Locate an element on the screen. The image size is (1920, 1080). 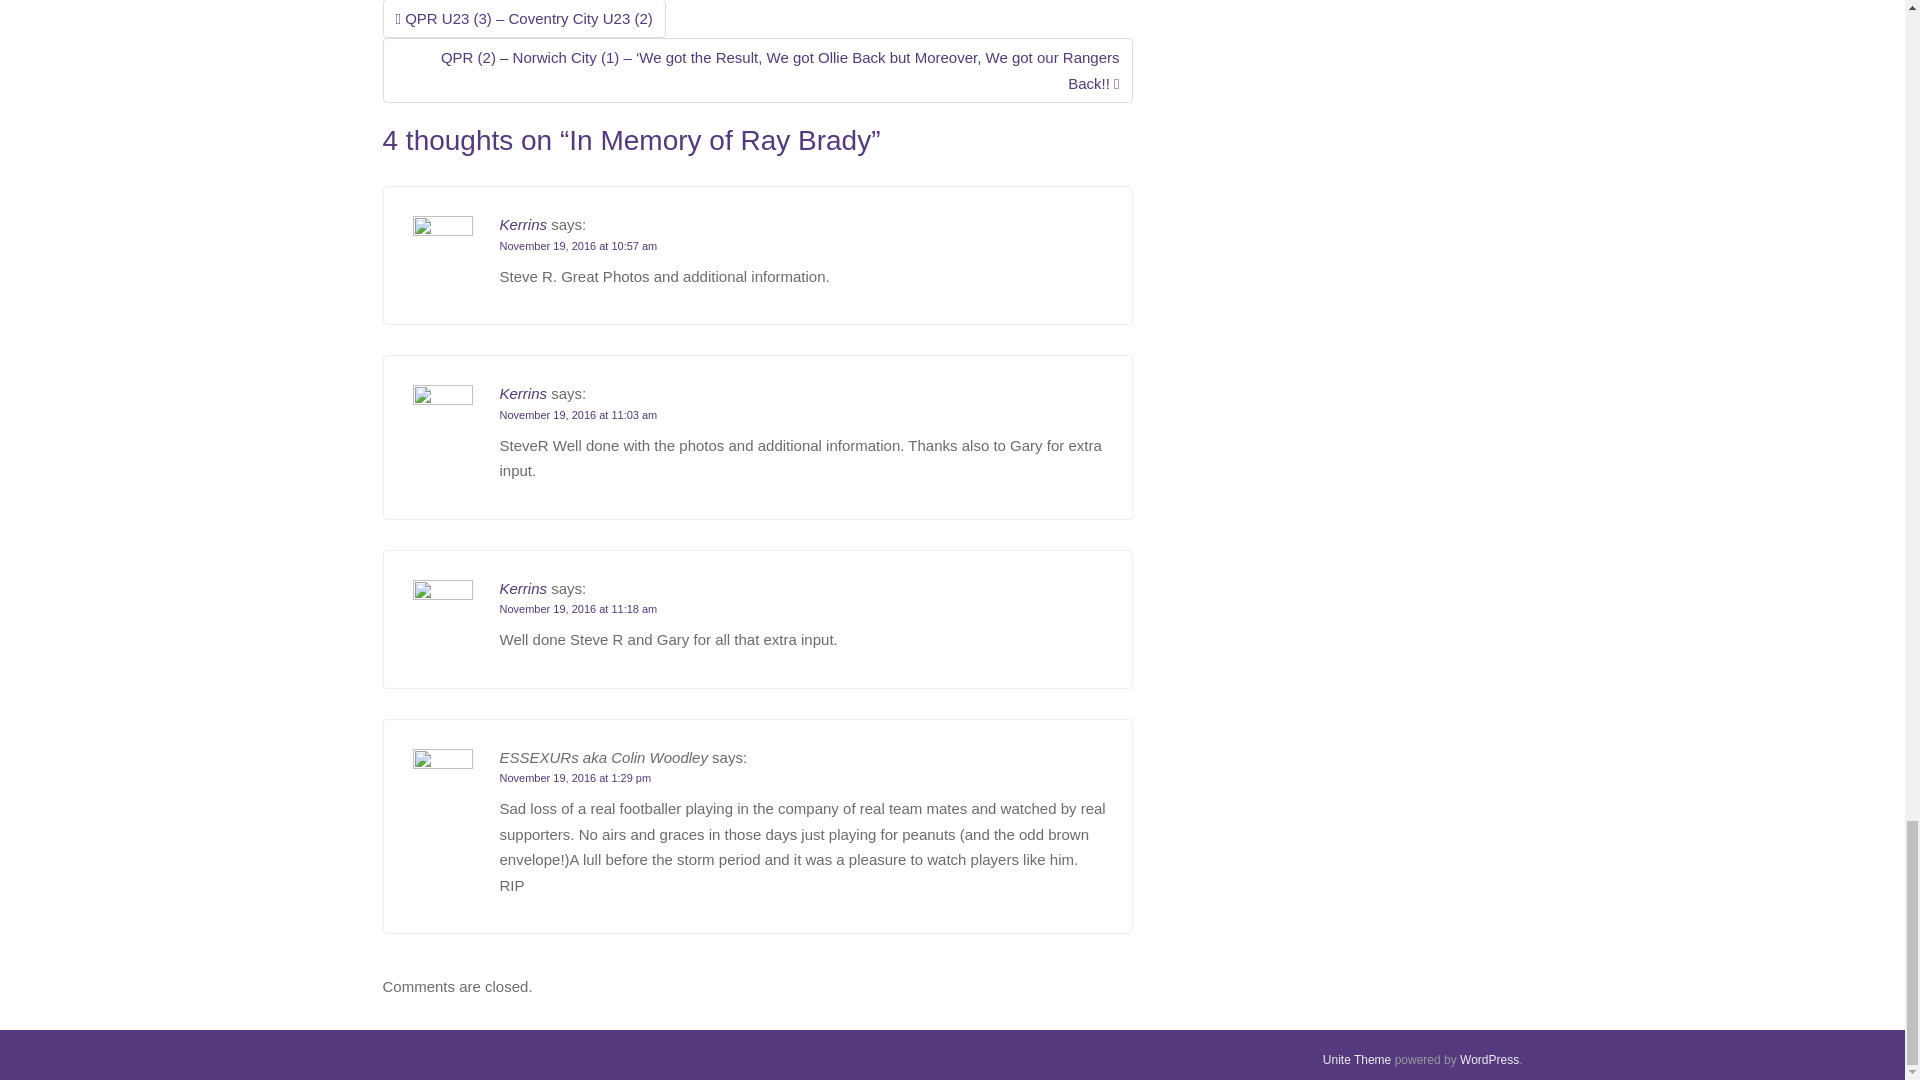
Kerrins is located at coordinates (523, 588).